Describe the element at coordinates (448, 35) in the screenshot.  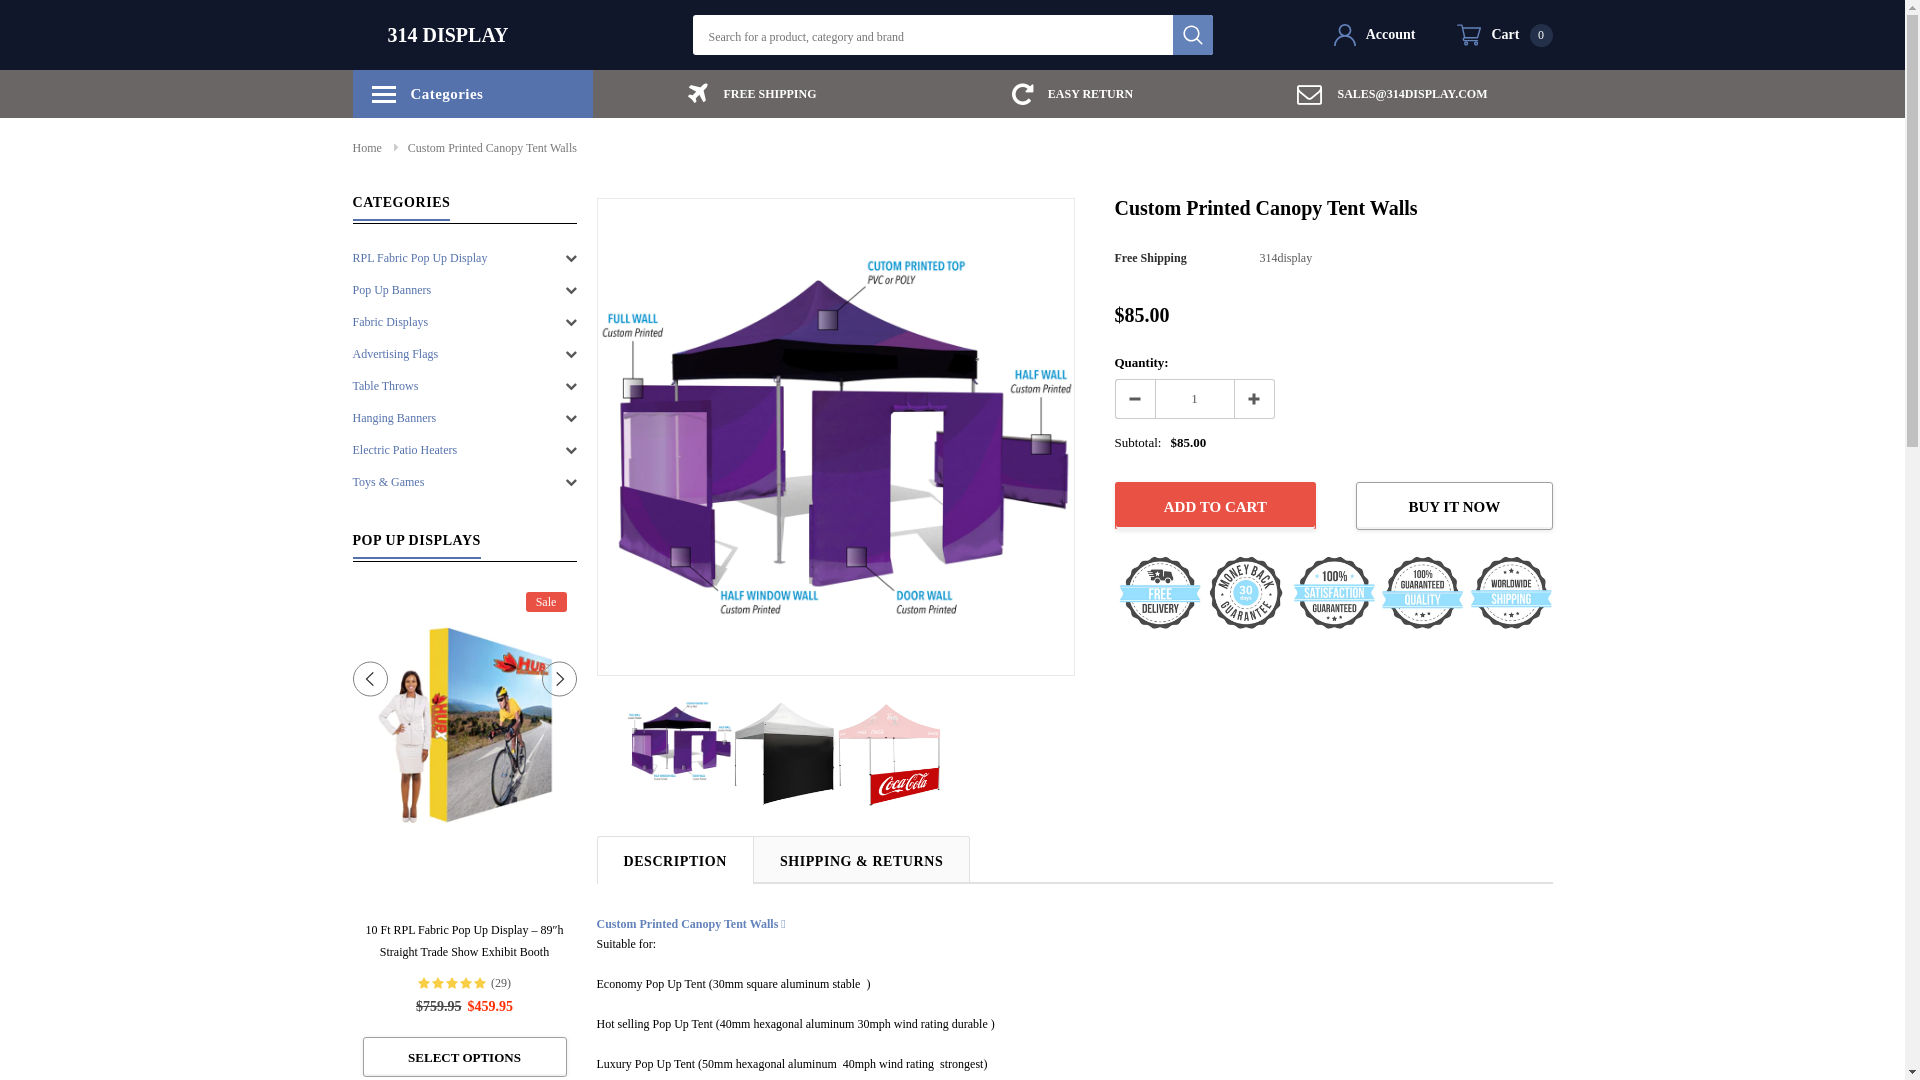
I see `314 DISPLAY` at that location.